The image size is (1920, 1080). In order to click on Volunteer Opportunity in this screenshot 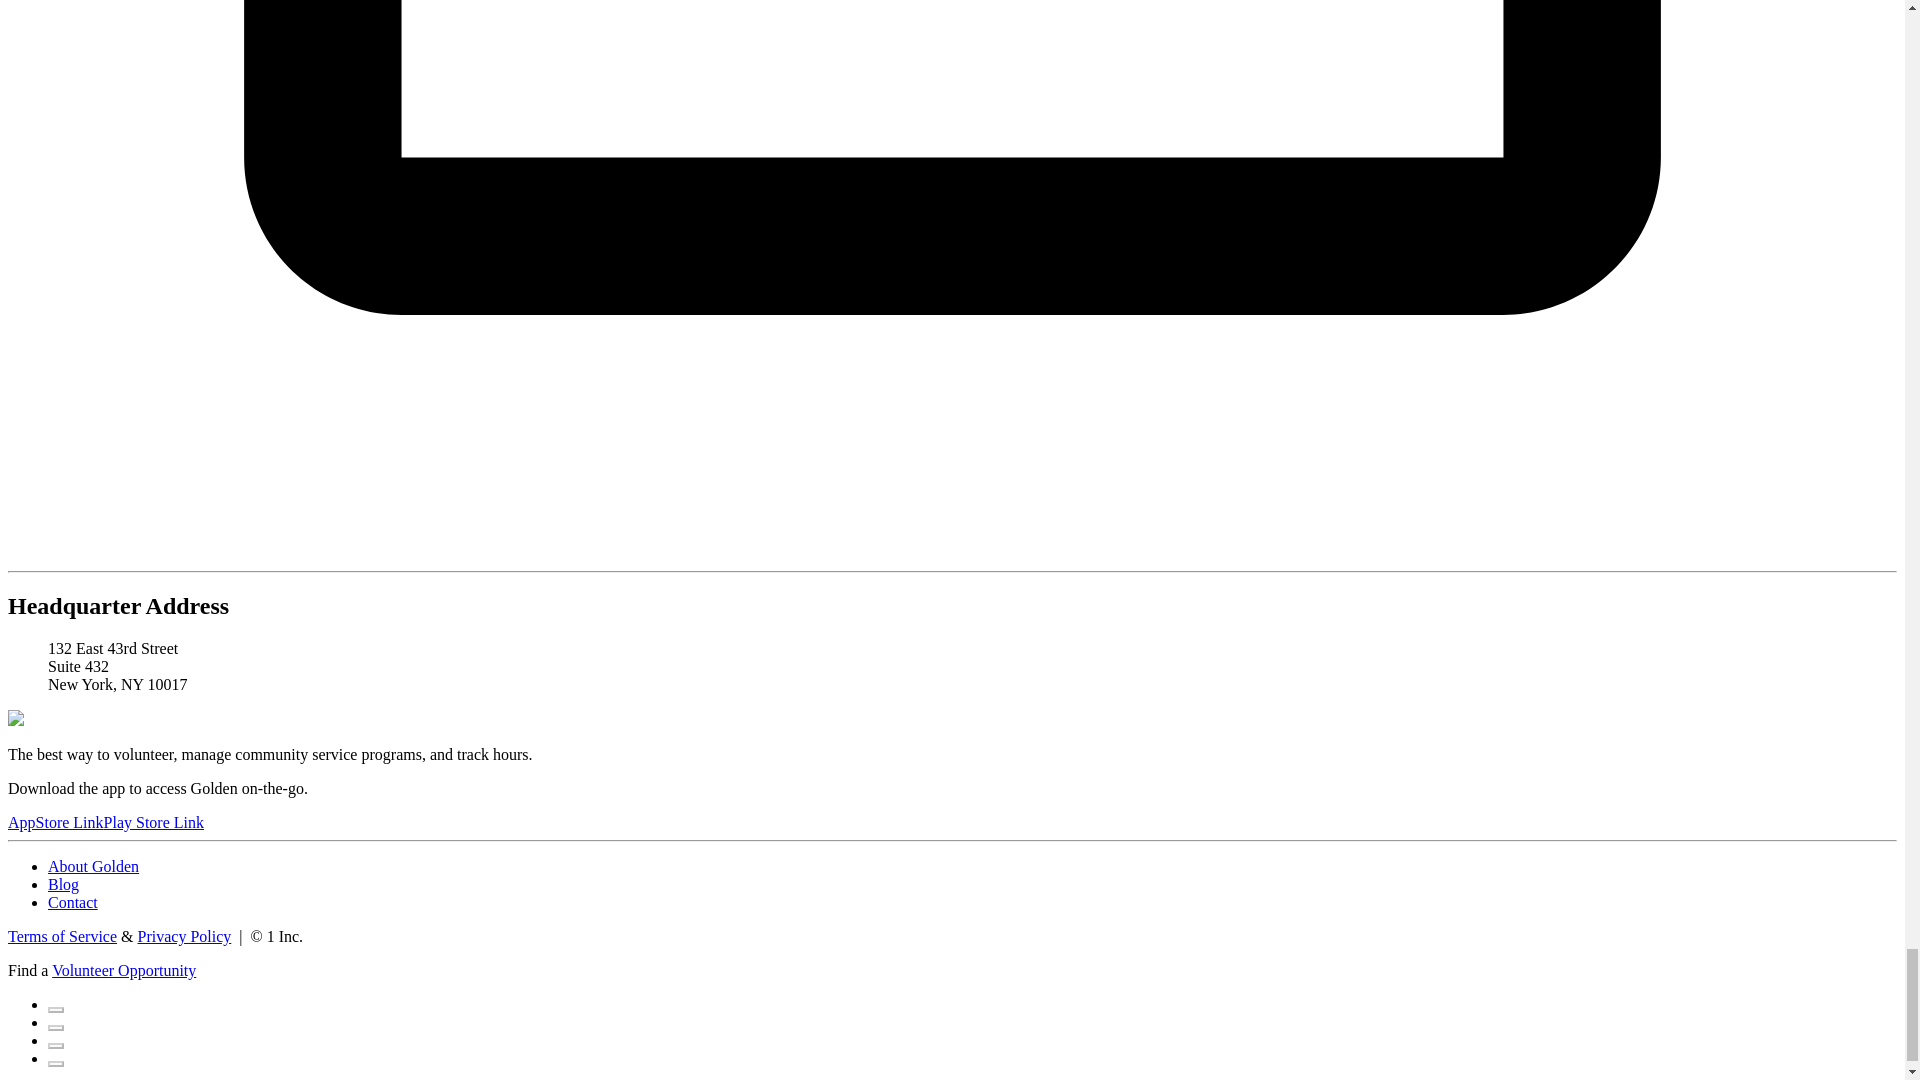, I will do `click(123, 970)`.